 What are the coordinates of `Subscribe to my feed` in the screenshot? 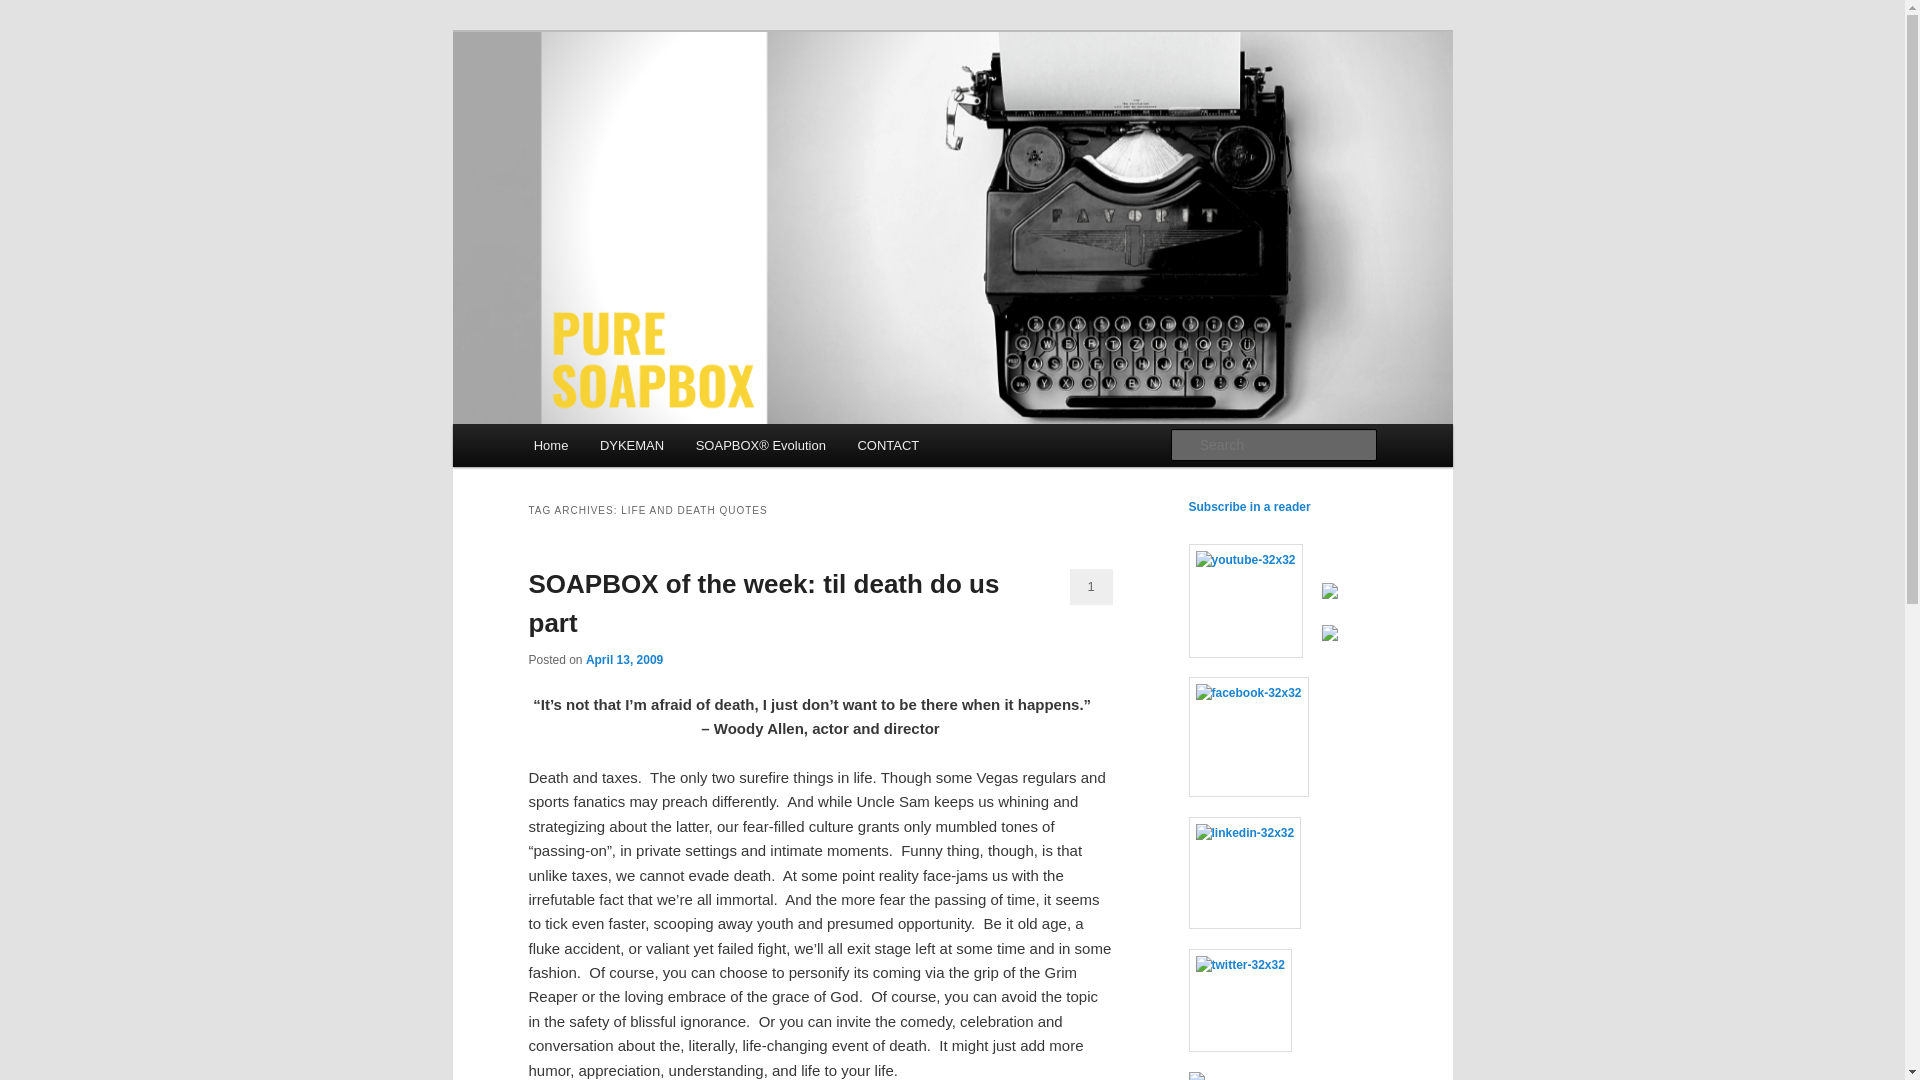 It's located at (1248, 507).